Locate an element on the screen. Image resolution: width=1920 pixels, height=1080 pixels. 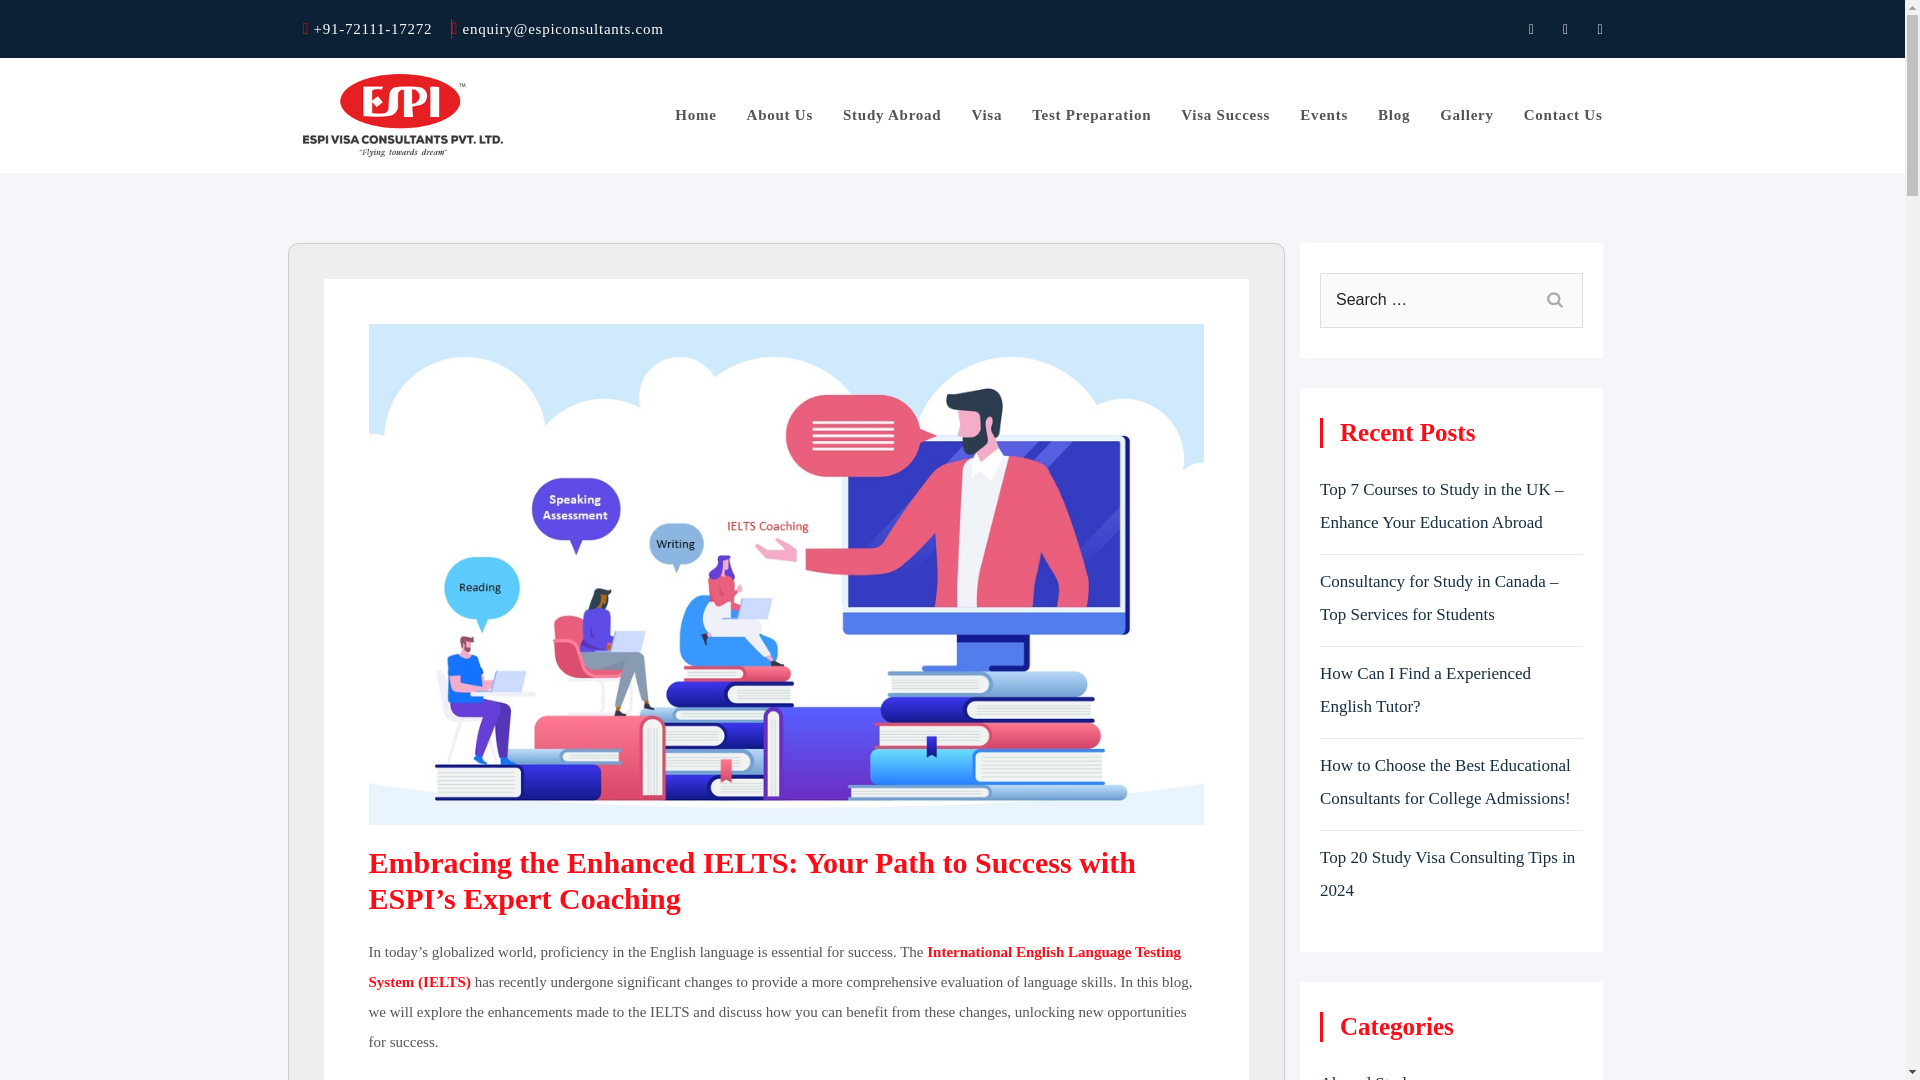
Best IELTS Coaching in Vadodara is located at coordinates (774, 966).